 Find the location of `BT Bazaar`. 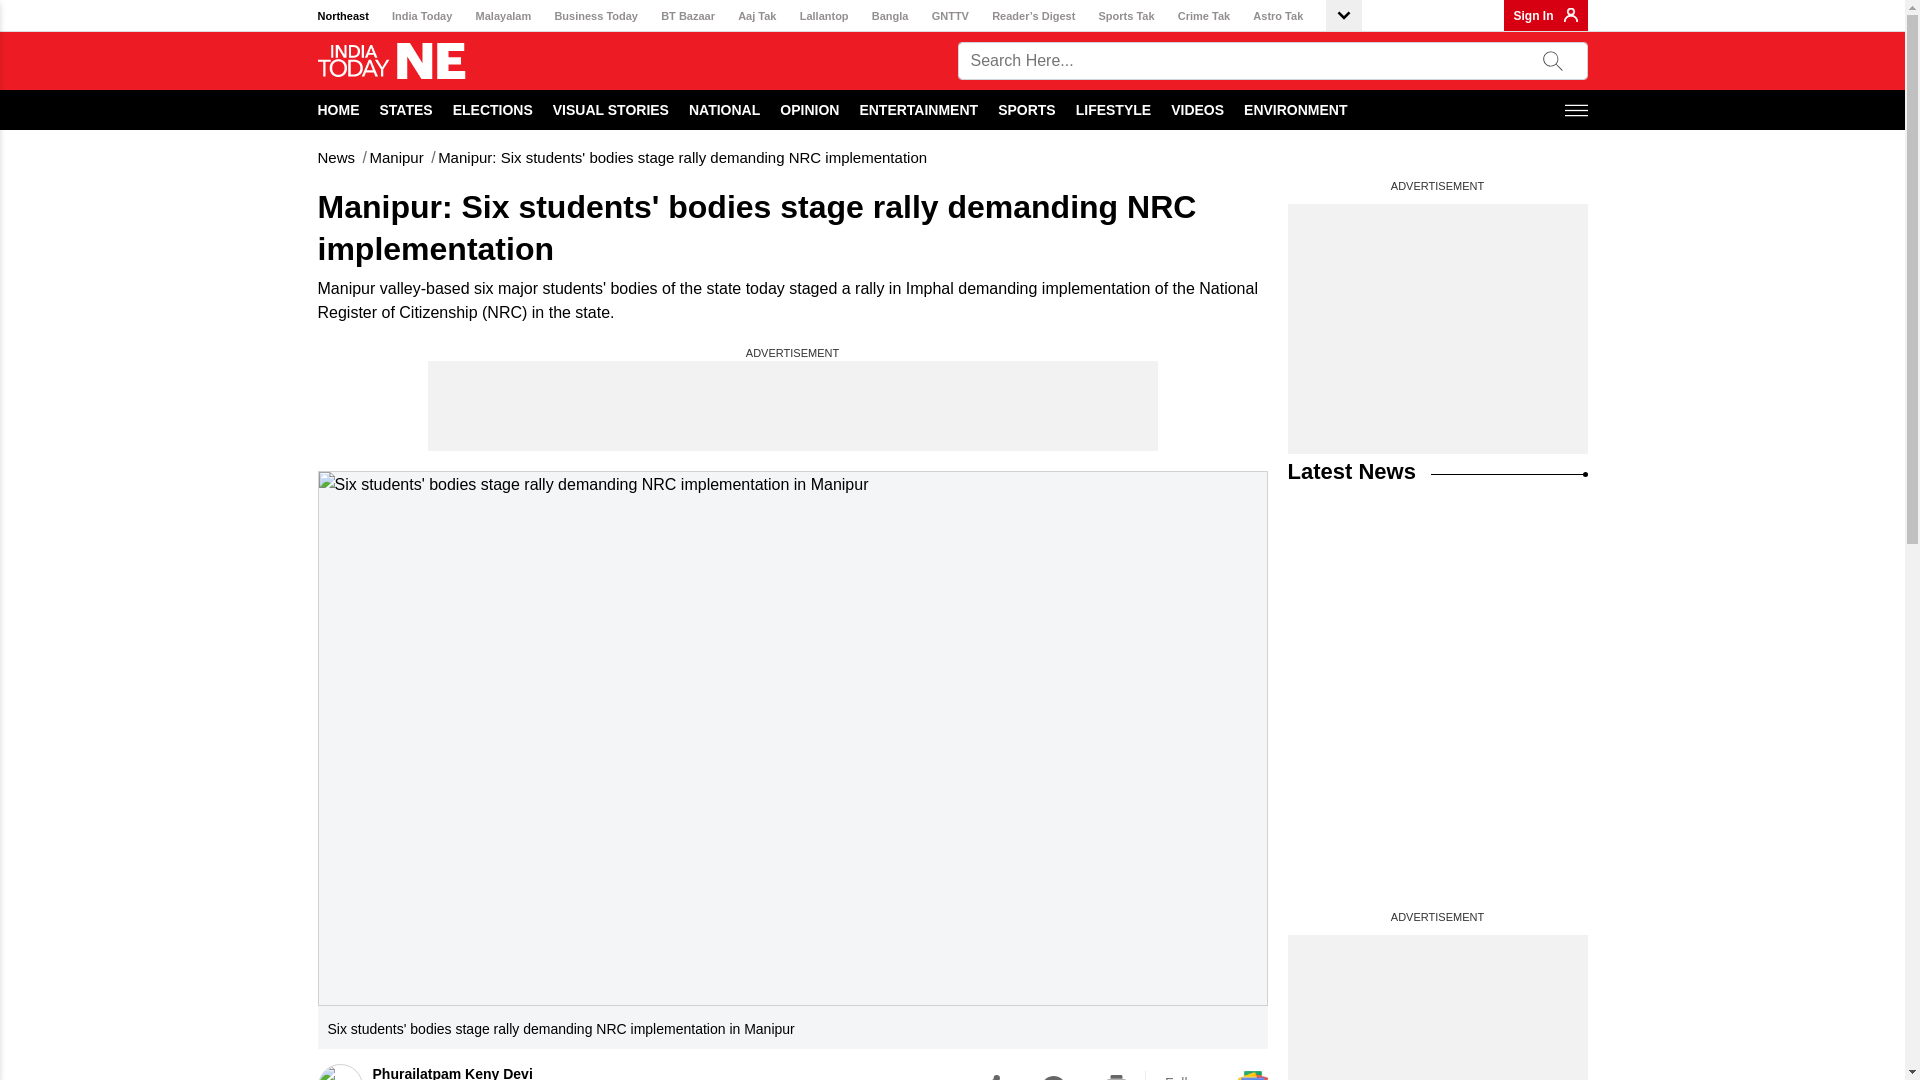

BT Bazaar is located at coordinates (687, 16).